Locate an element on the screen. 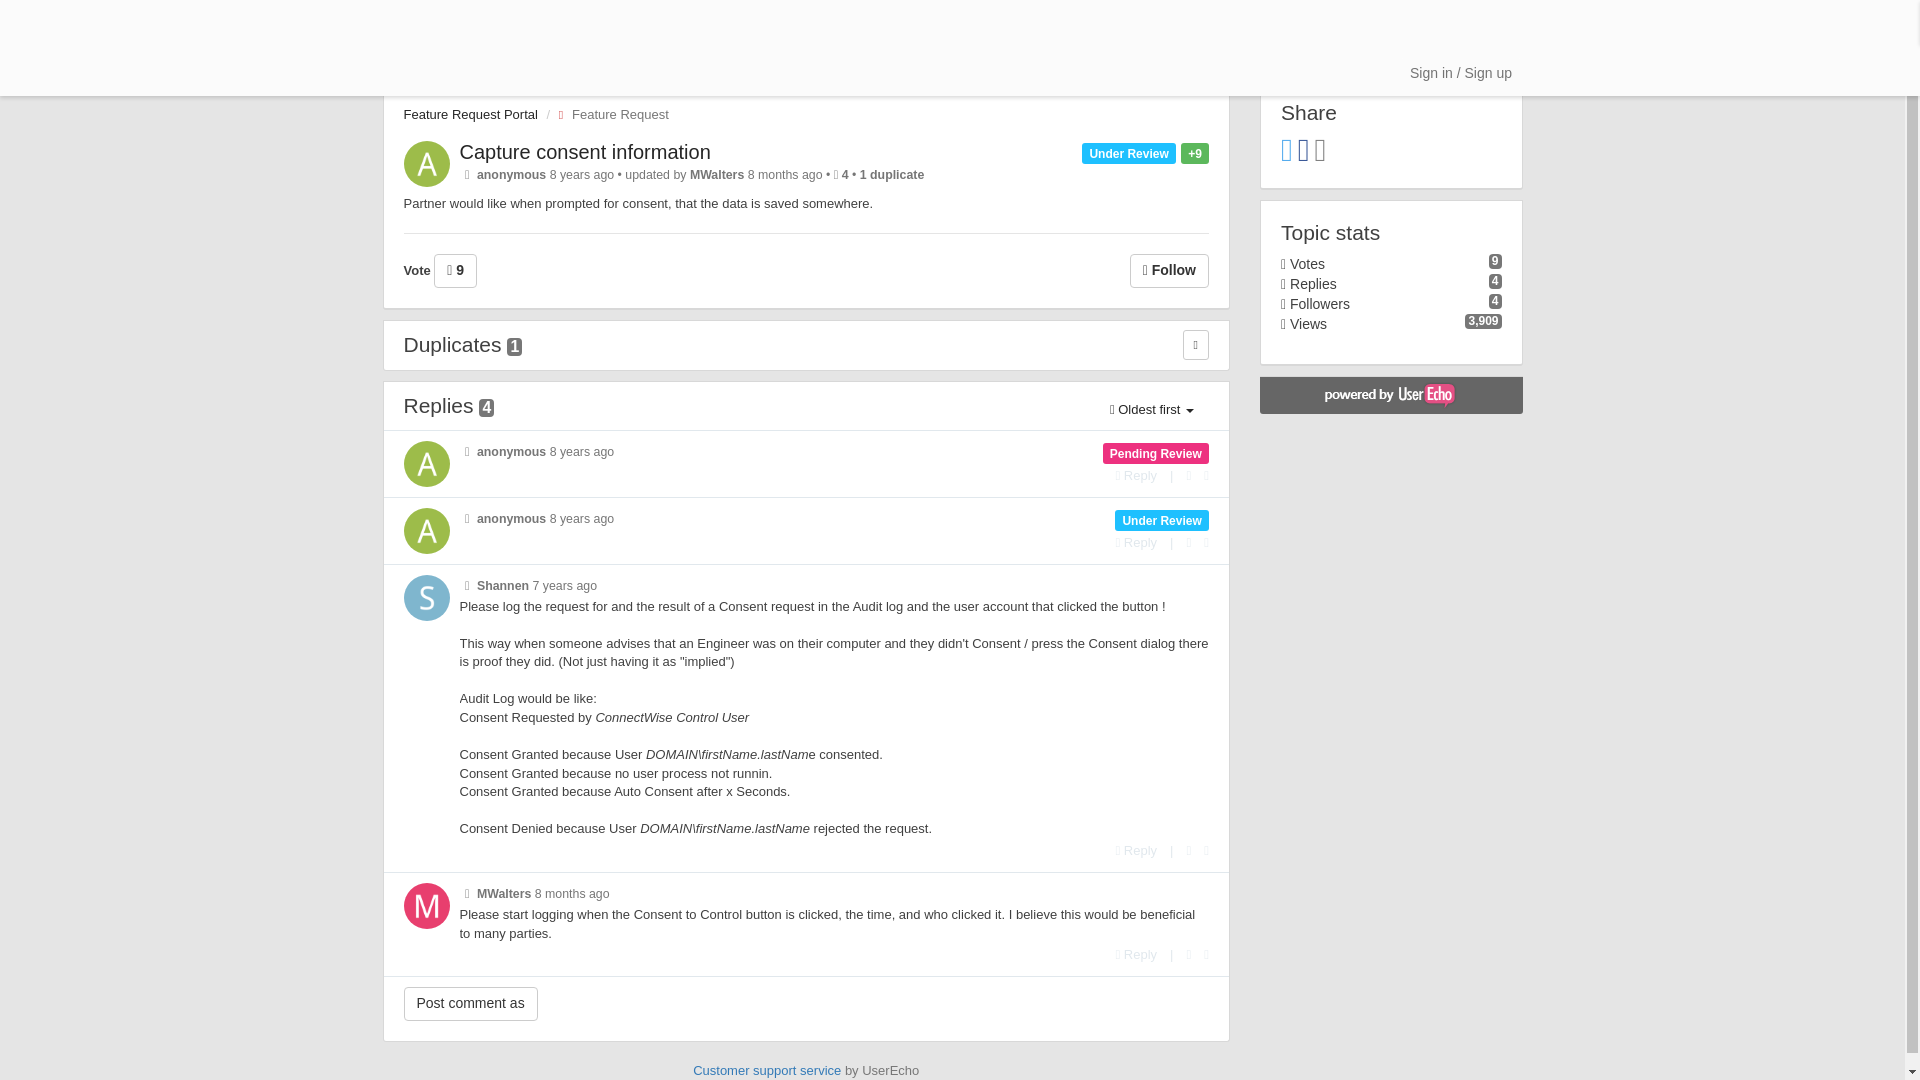 Image resolution: width=1920 pixels, height=1080 pixels. Reply is located at coordinates (1136, 542).